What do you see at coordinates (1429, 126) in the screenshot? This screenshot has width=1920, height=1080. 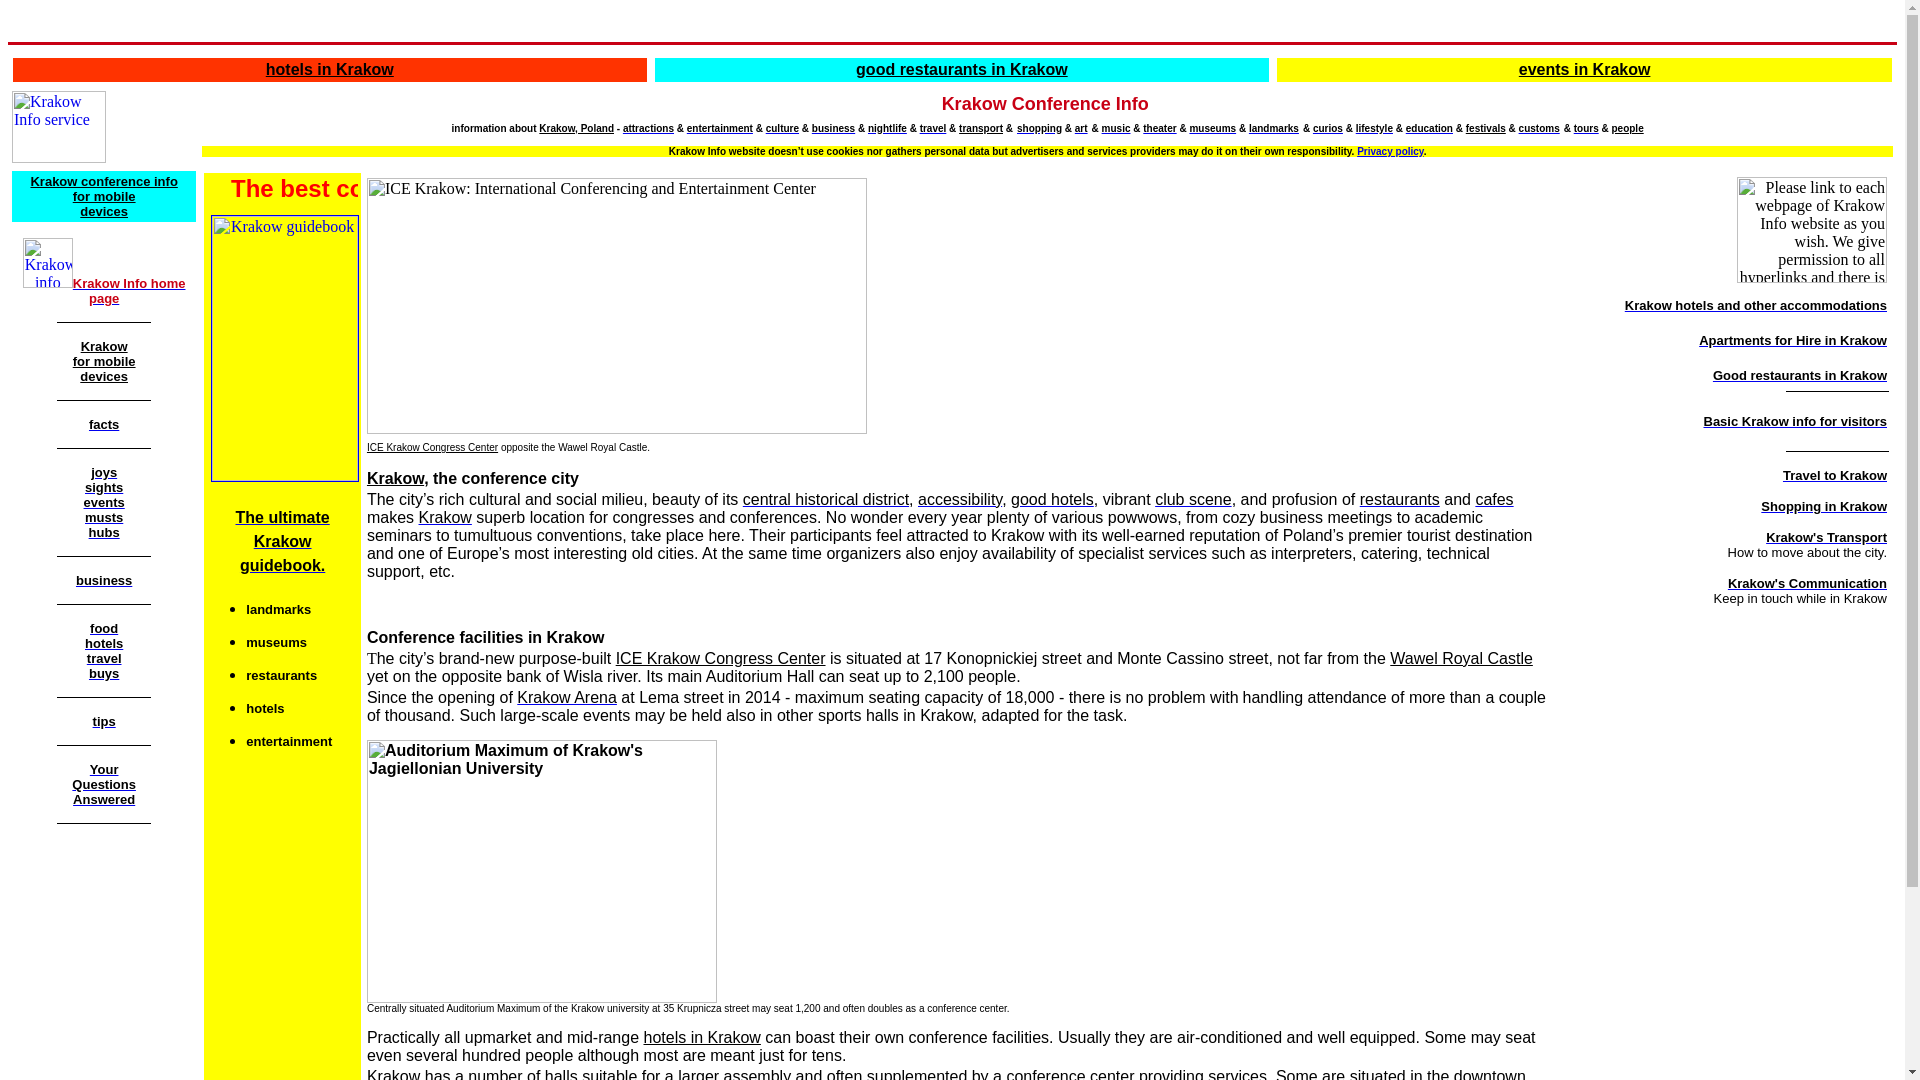 I see `education` at bounding box center [1429, 126].